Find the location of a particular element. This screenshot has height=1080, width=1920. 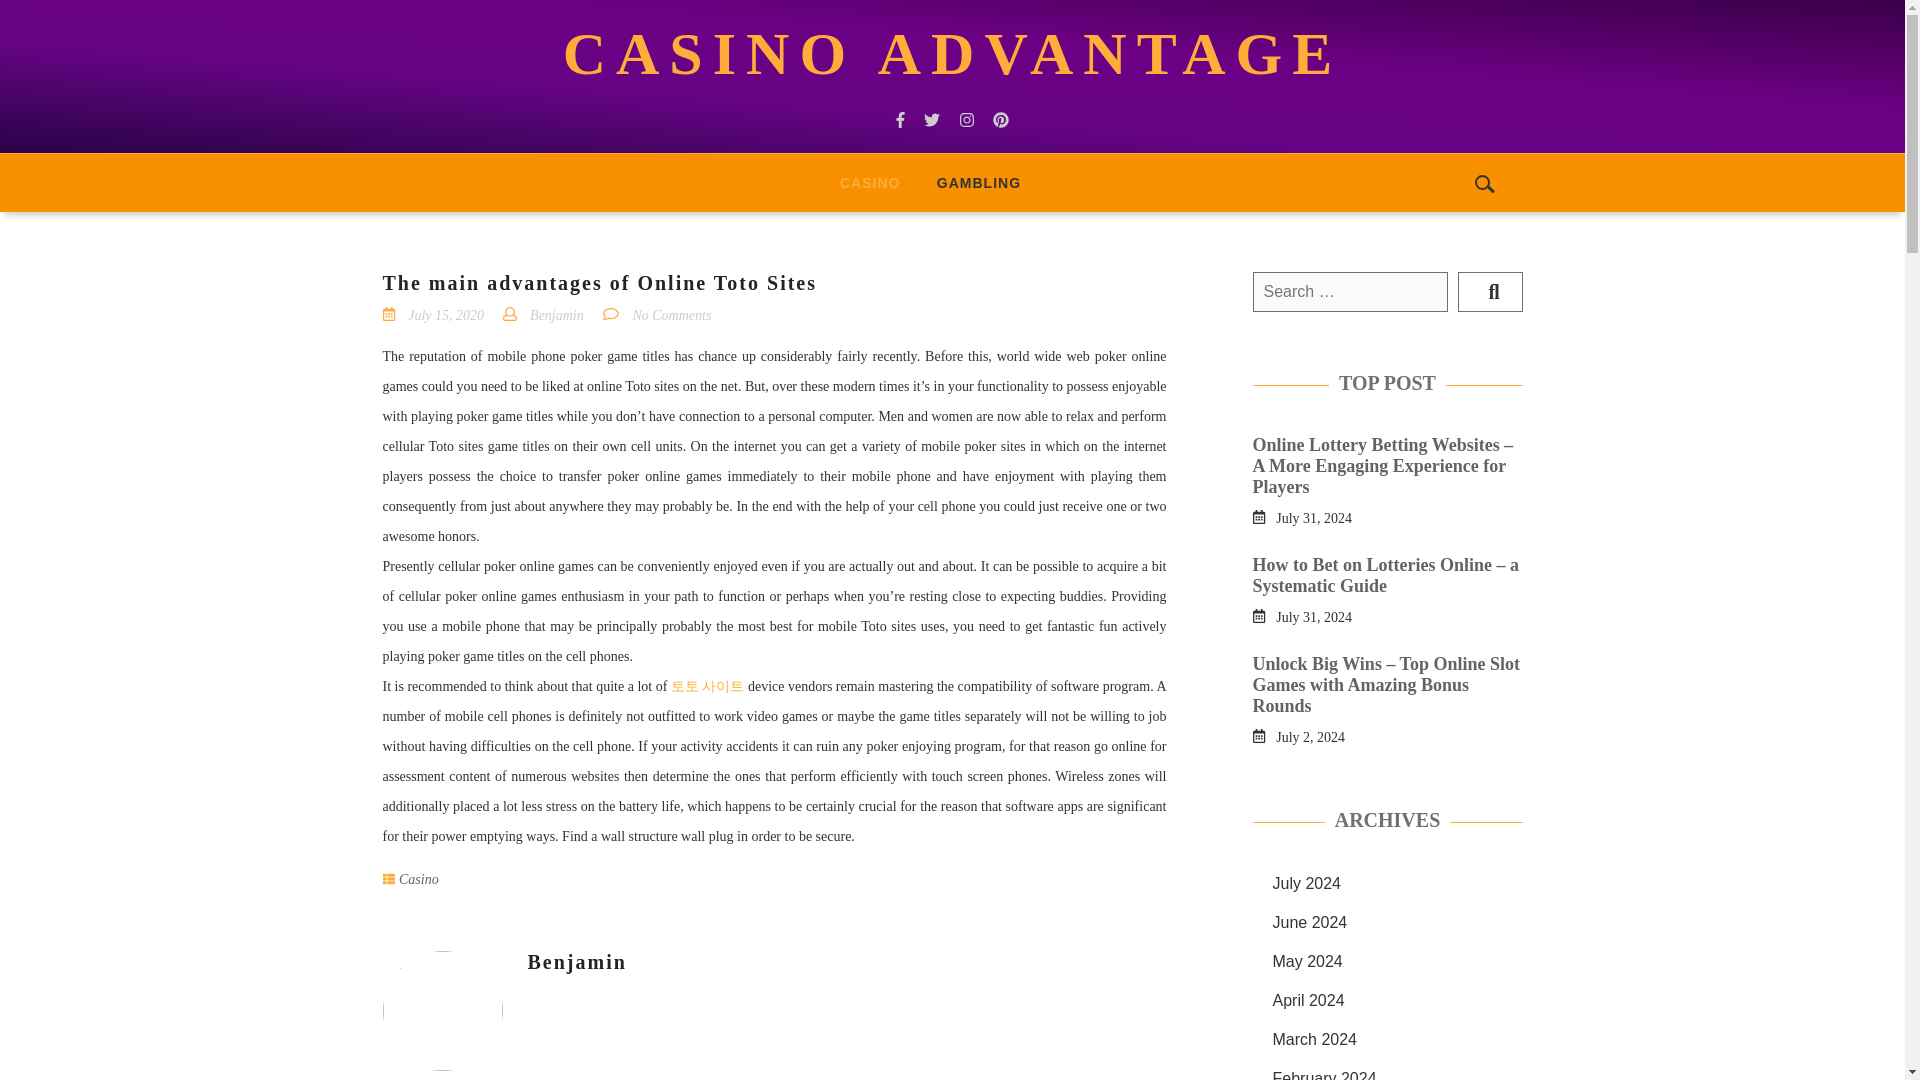

March 2024 is located at coordinates (1314, 1039).